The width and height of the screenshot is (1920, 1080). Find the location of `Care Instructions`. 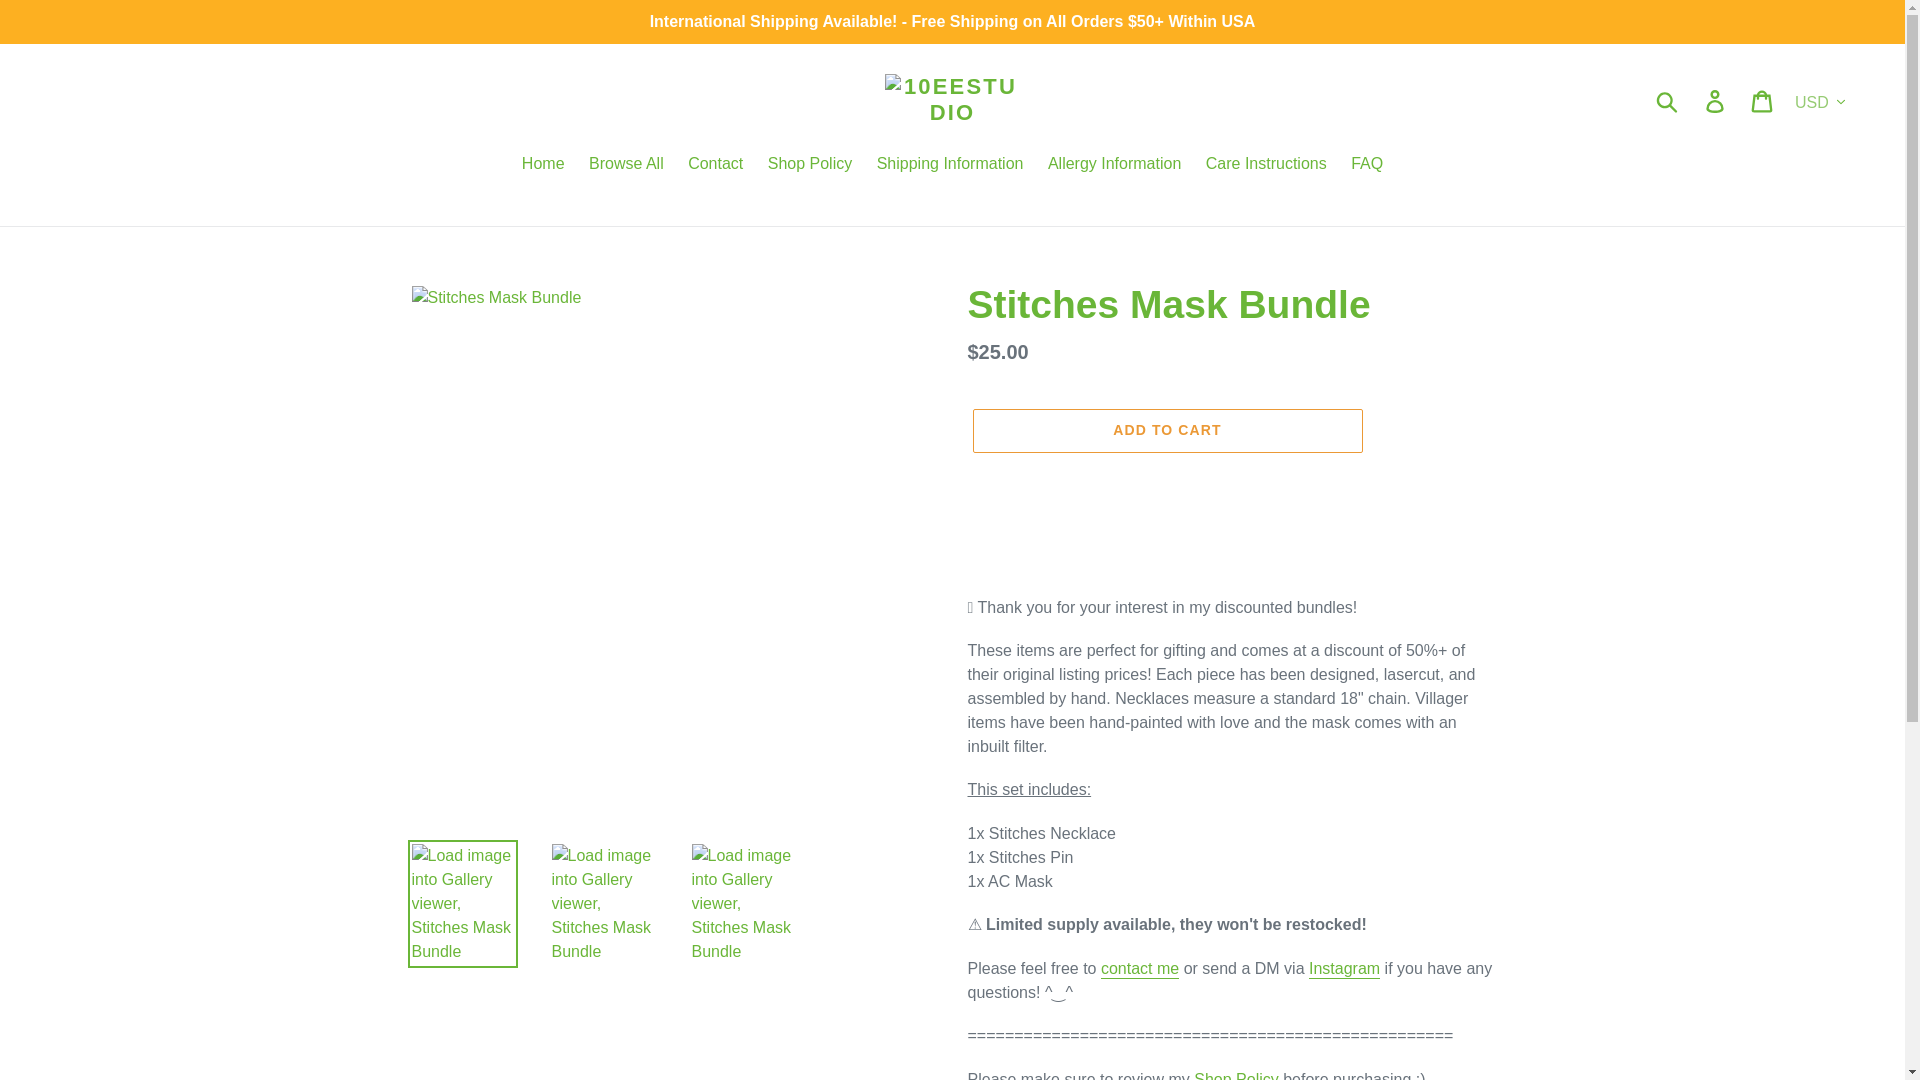

Care Instructions is located at coordinates (1266, 166).